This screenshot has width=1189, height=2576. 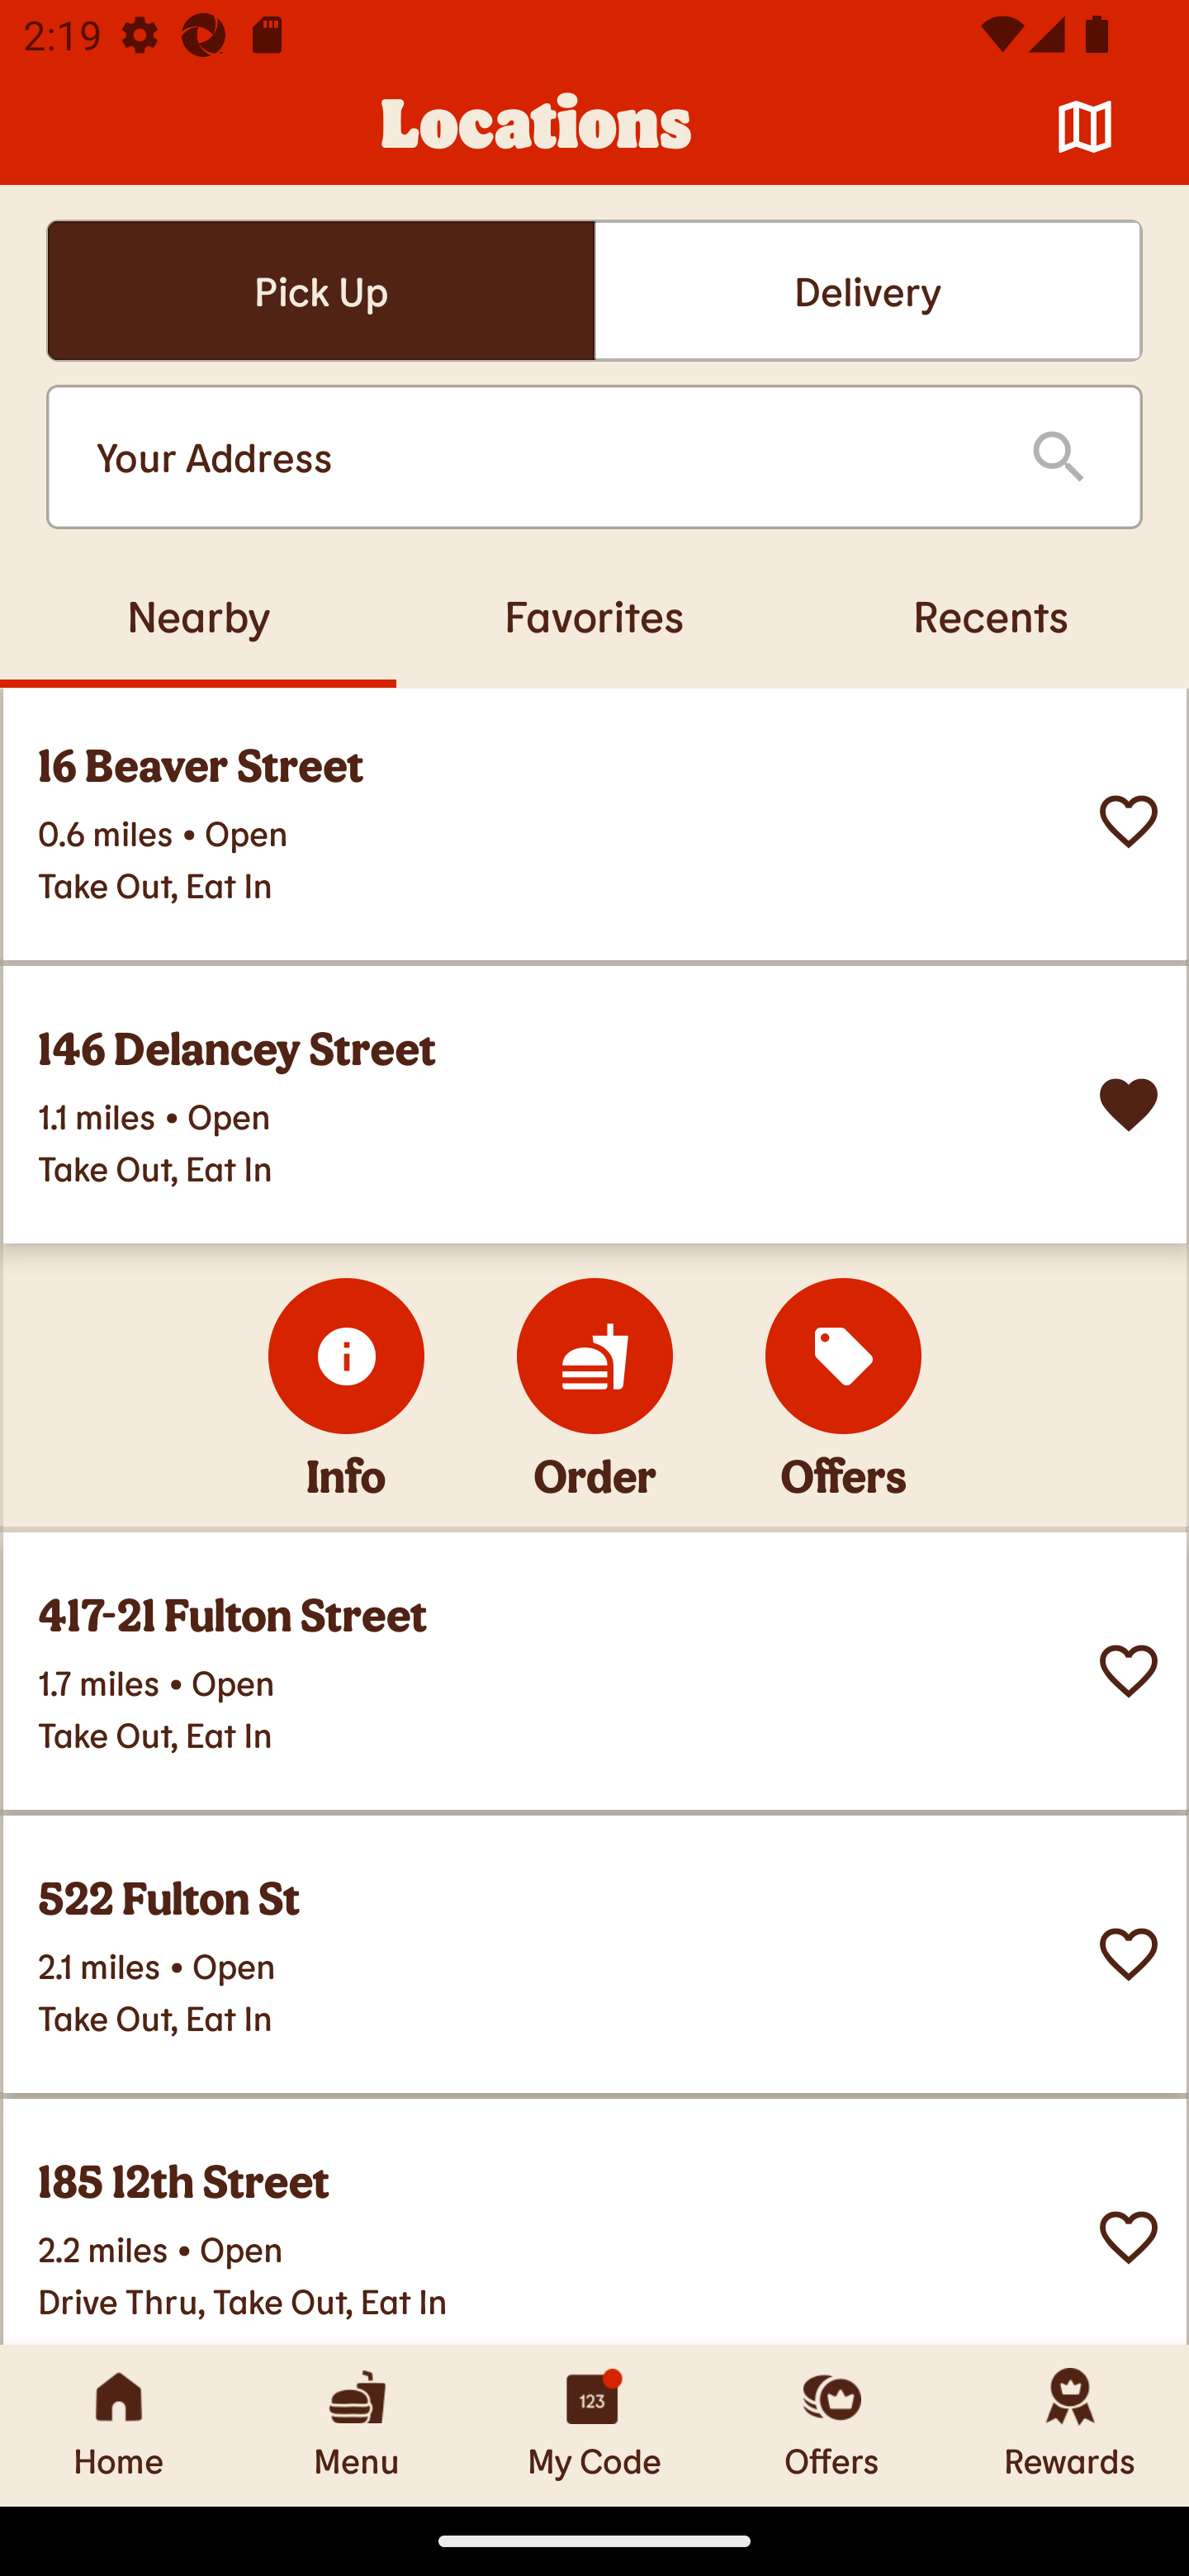 What do you see at coordinates (1129, 820) in the screenshot?
I see `Set this restaurant as a favorite ` at bounding box center [1129, 820].